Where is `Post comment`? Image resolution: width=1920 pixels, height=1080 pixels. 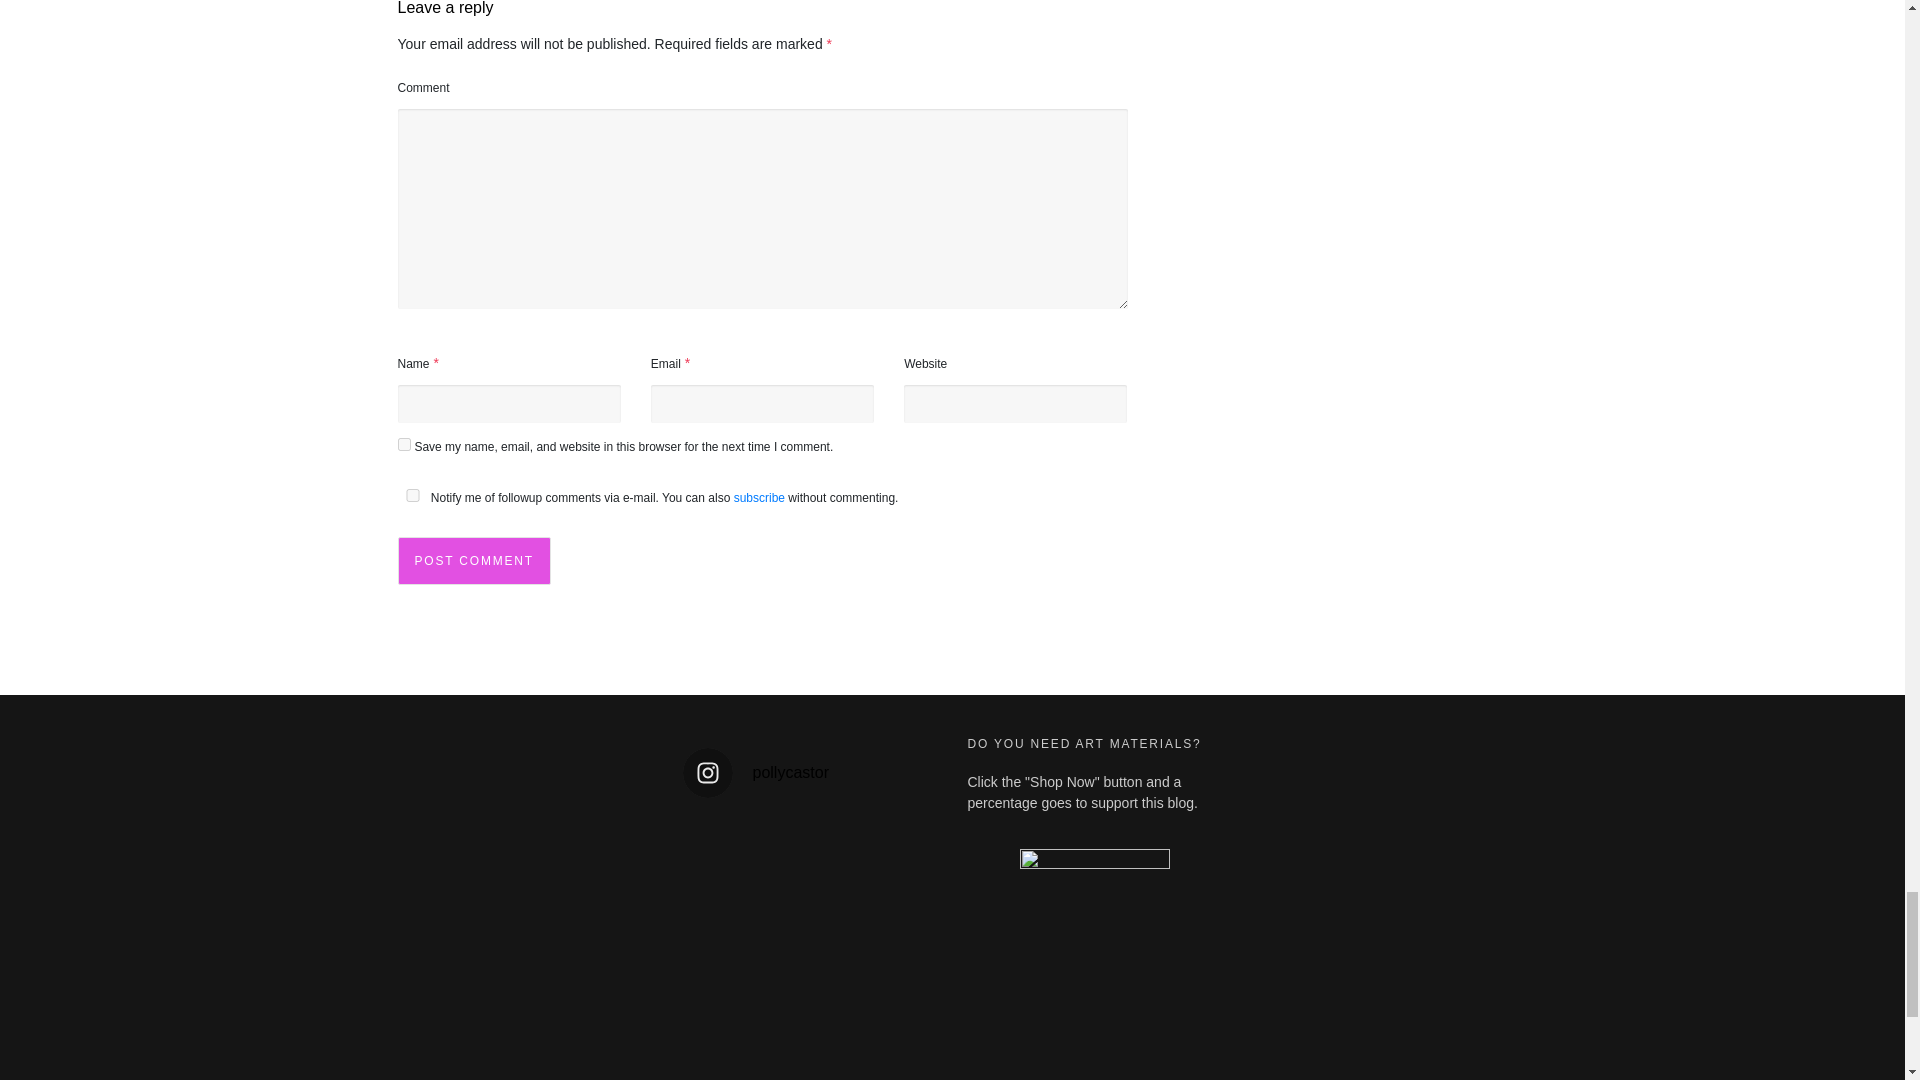
Post comment is located at coordinates (474, 560).